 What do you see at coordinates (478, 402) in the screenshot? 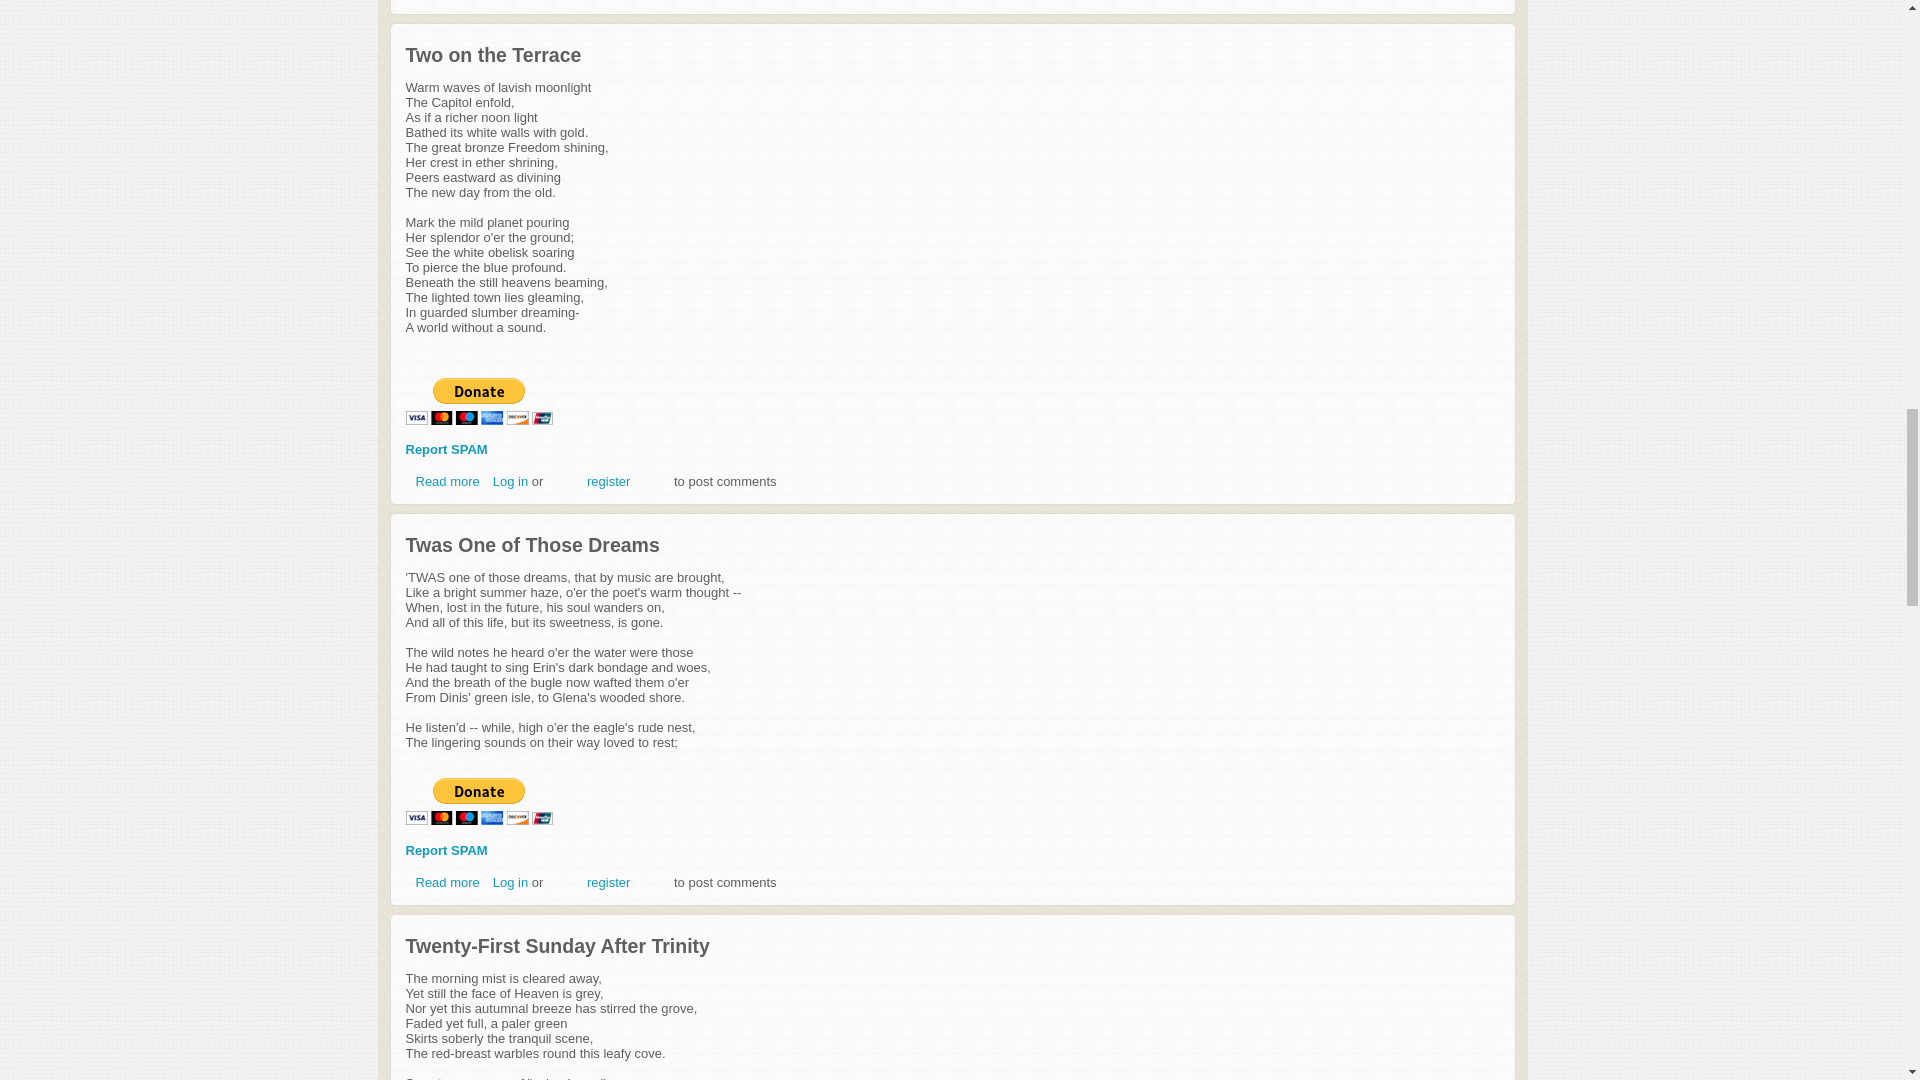
I see `PayPal - The safer, easier way to pay online!` at bounding box center [478, 402].